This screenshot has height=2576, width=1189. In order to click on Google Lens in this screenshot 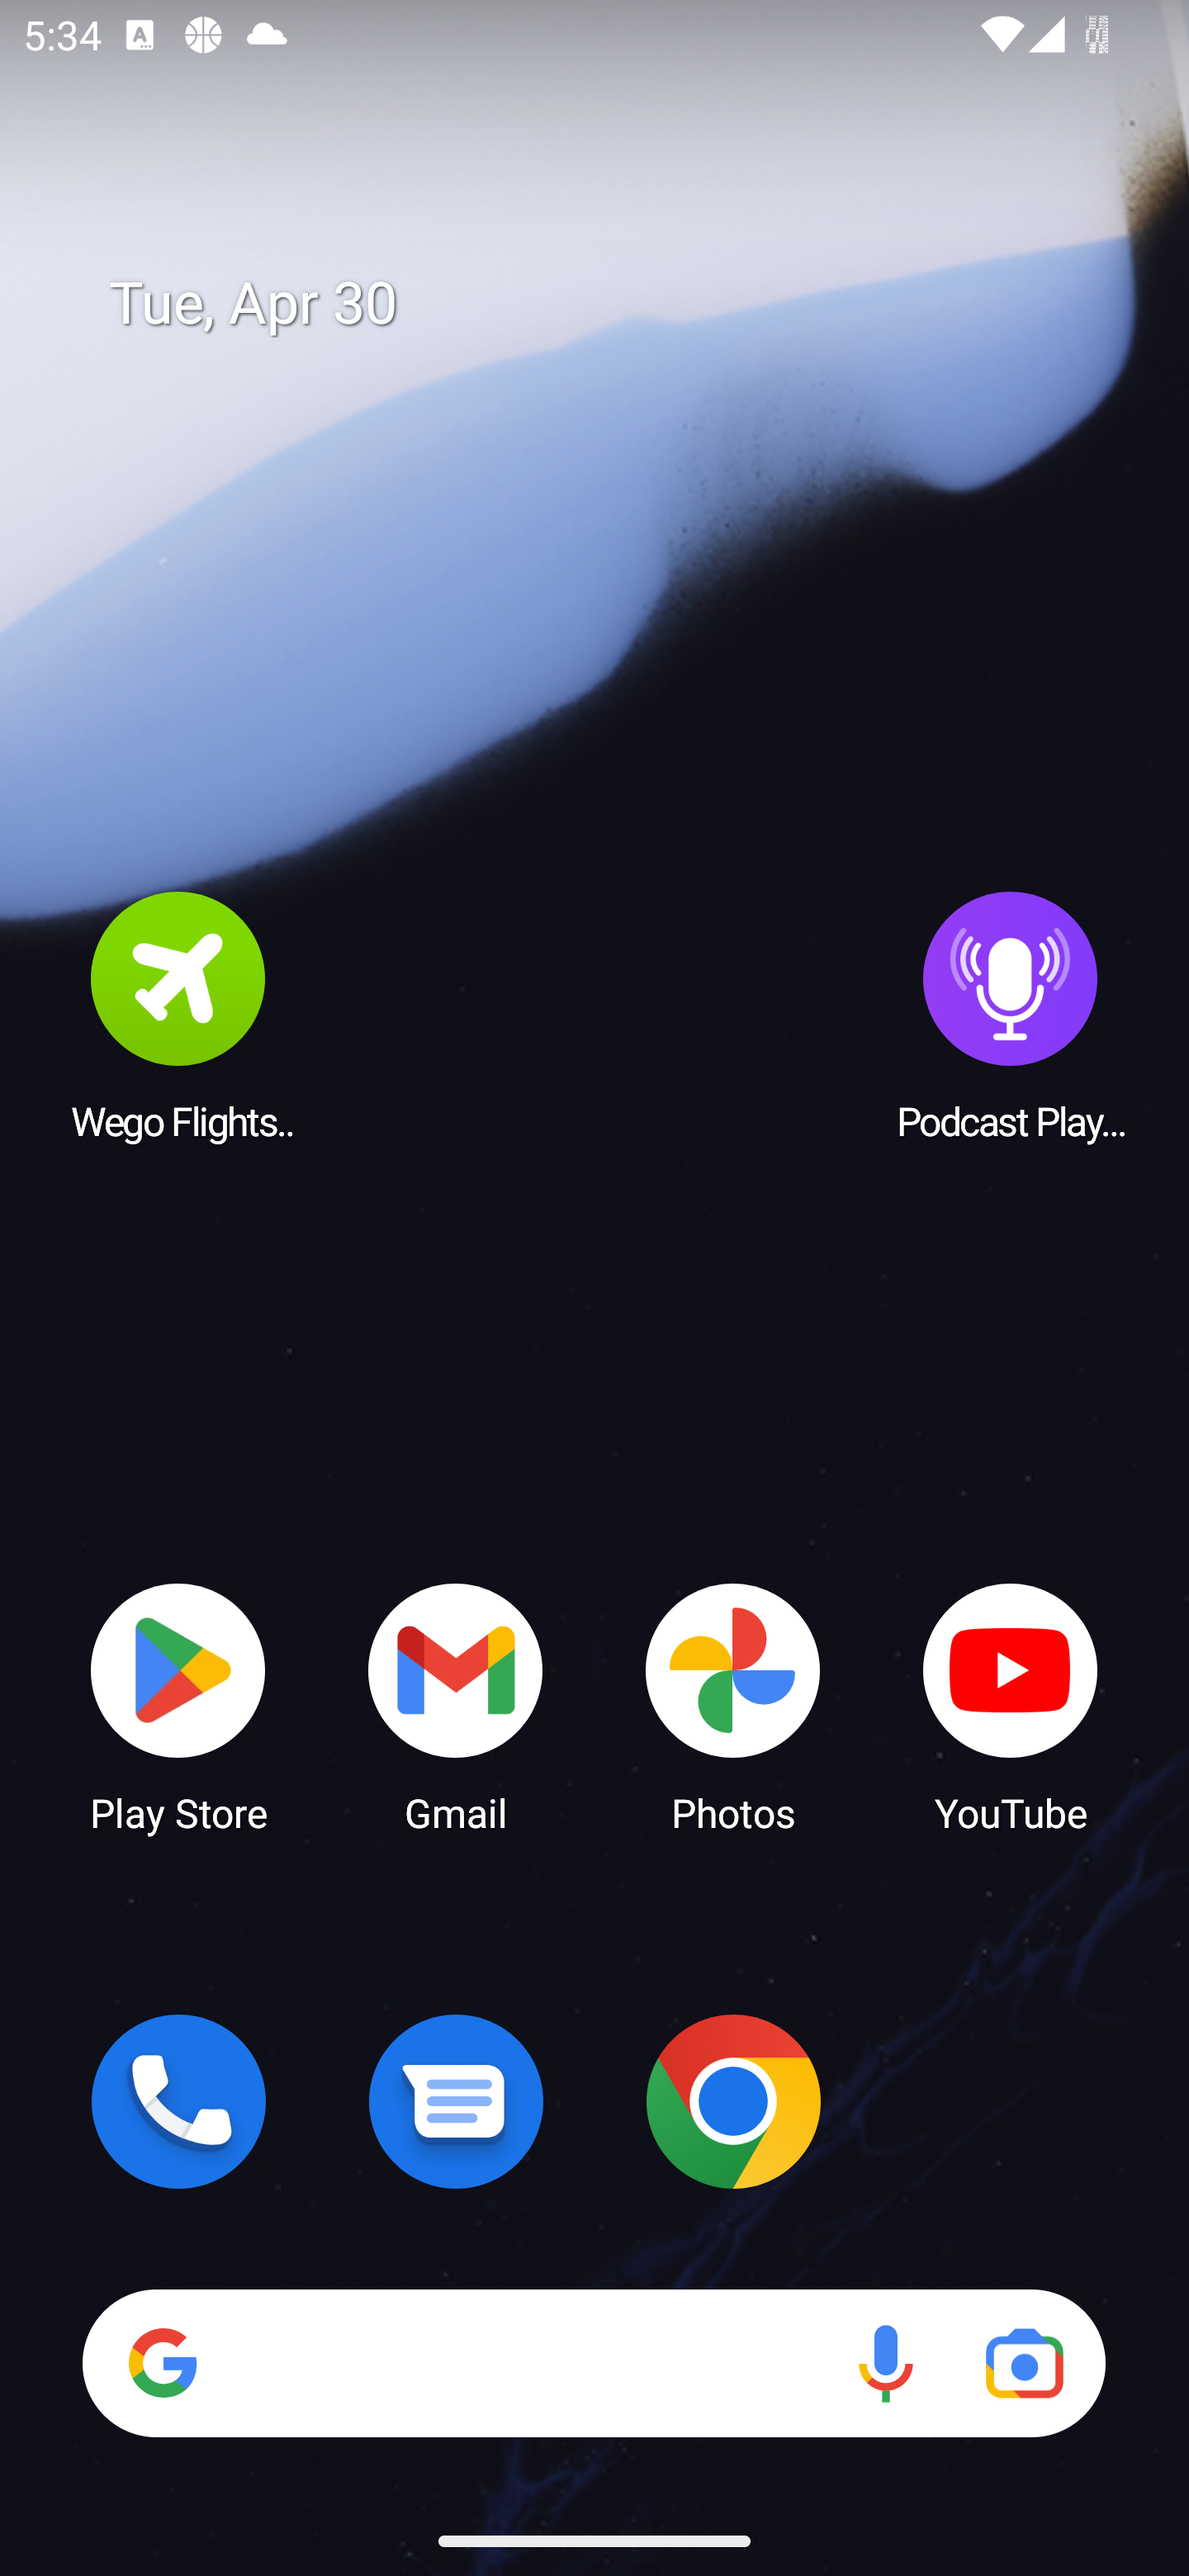, I will do `click(1024, 2363)`.